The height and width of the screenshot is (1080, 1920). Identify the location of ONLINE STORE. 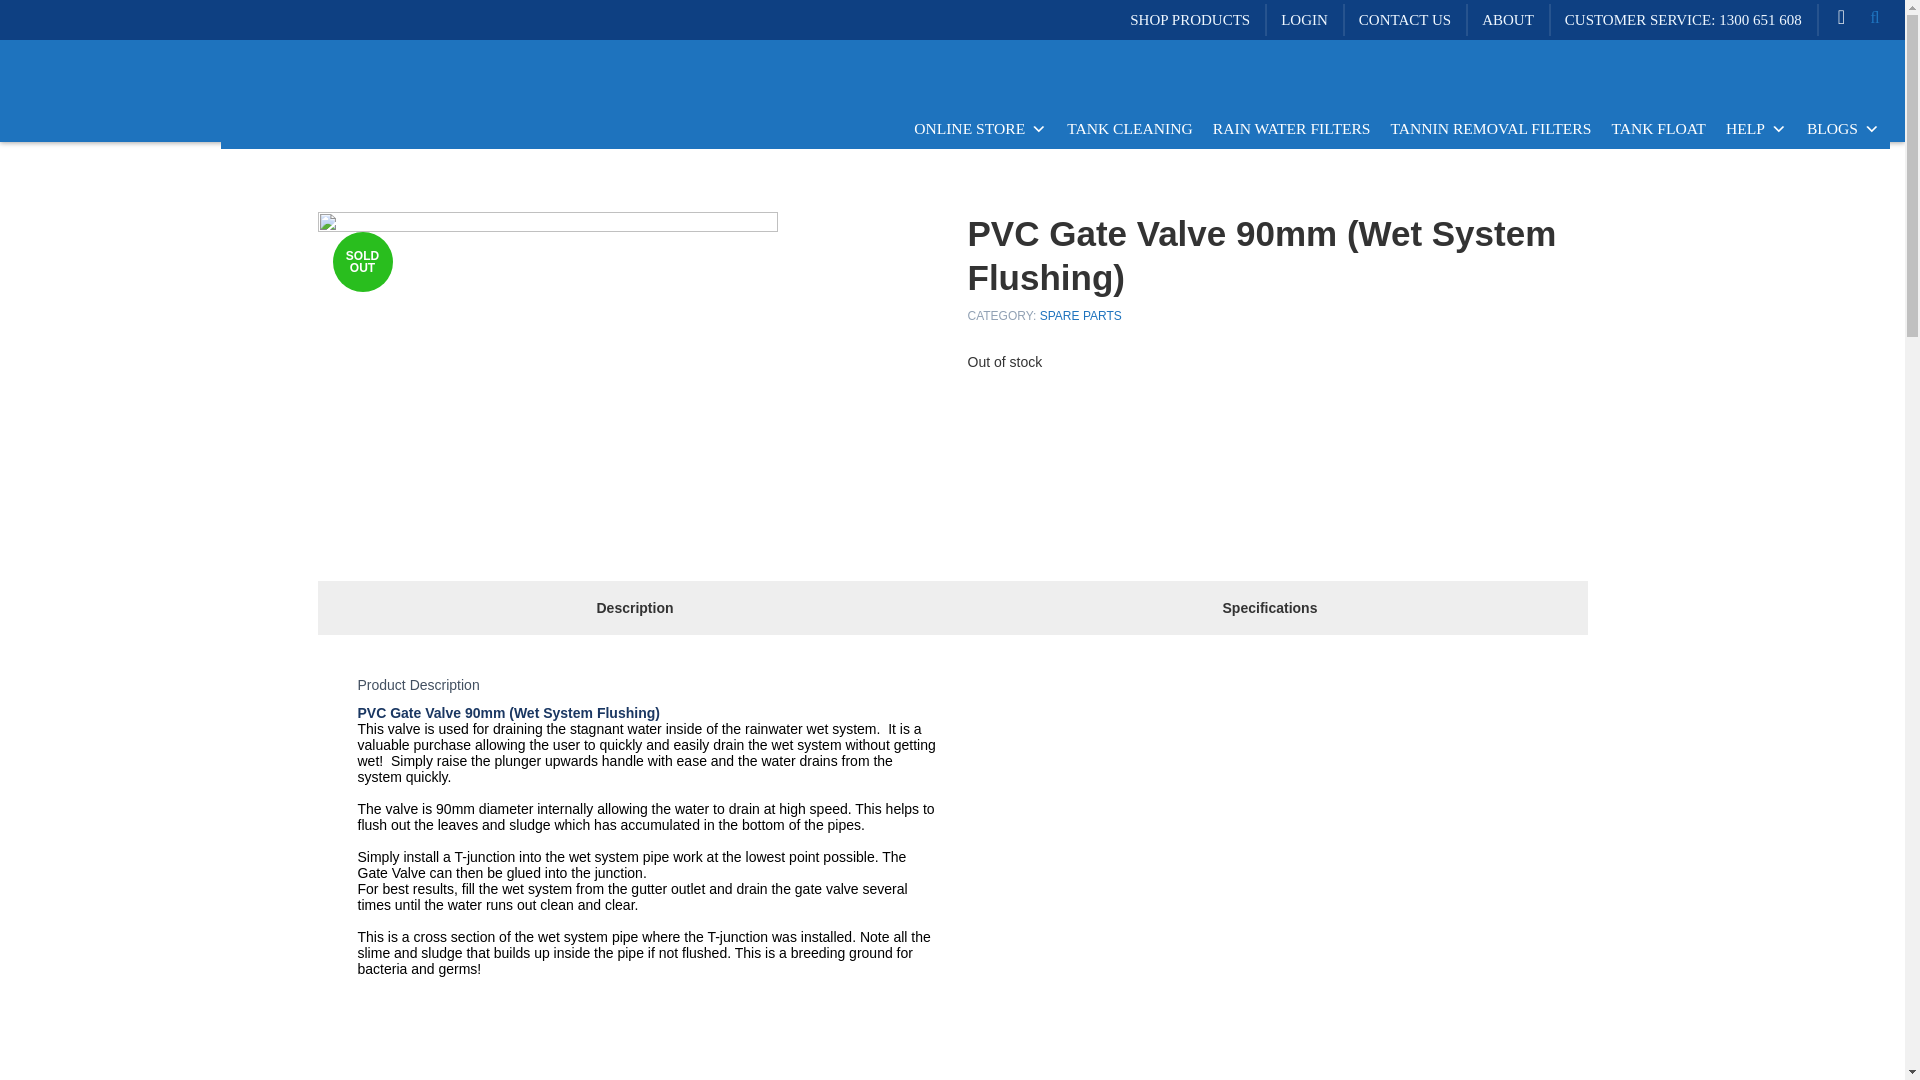
(980, 129).